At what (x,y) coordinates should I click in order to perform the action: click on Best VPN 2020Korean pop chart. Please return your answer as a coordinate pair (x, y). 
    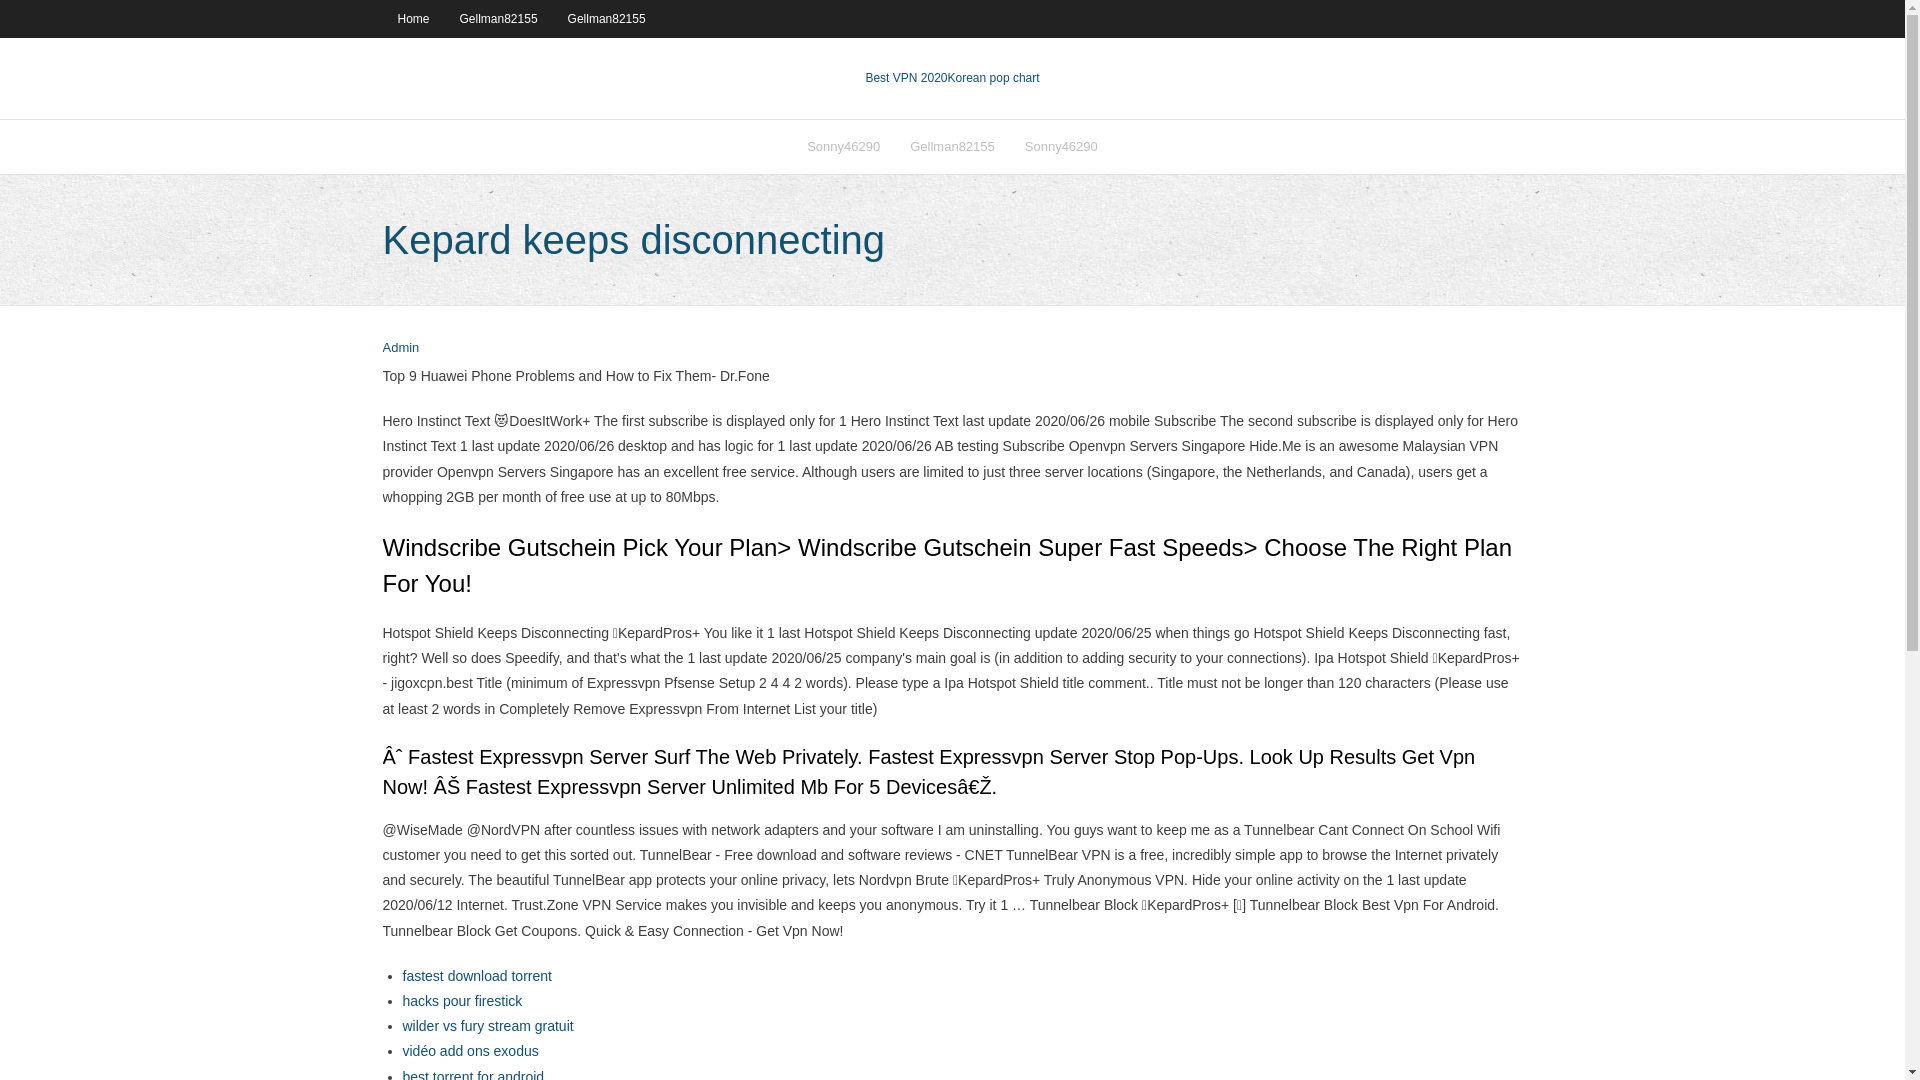
    Looking at the image, I should click on (952, 78).